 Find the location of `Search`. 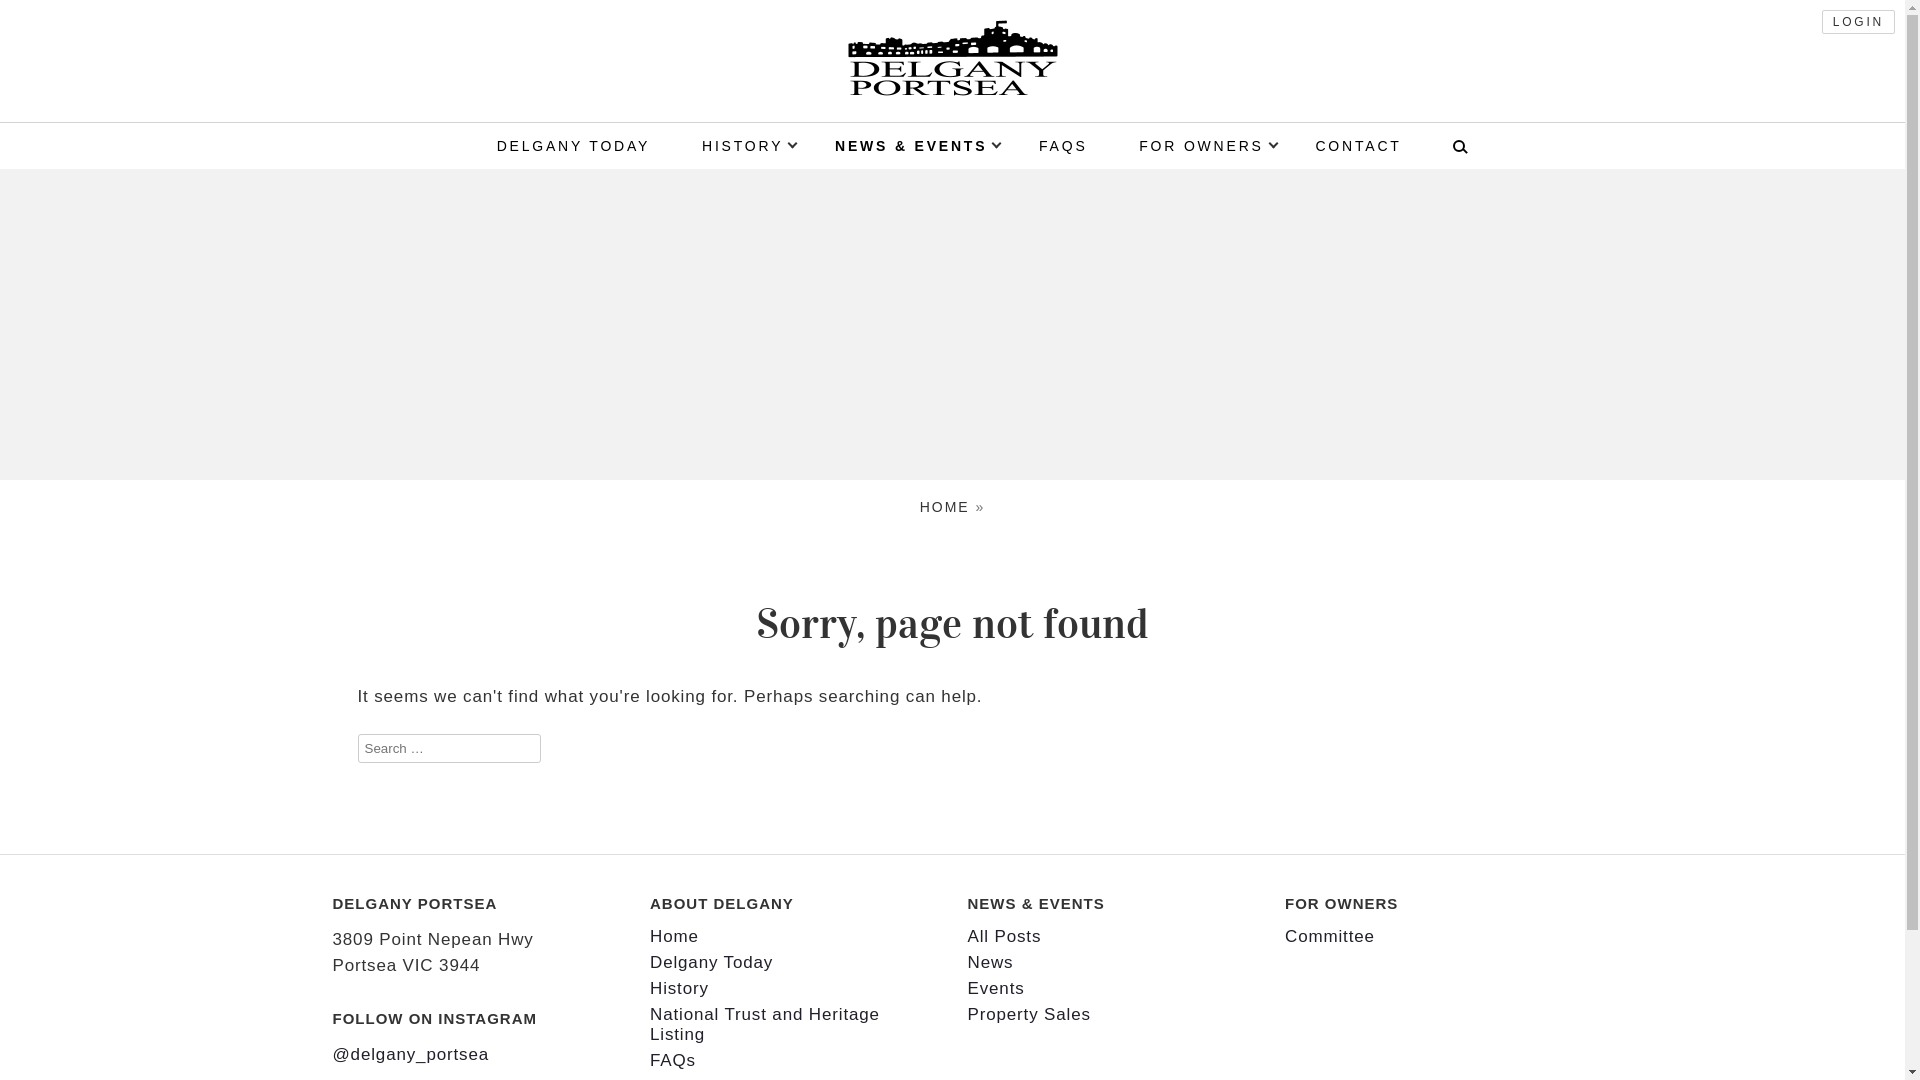

Search is located at coordinates (34, 18).